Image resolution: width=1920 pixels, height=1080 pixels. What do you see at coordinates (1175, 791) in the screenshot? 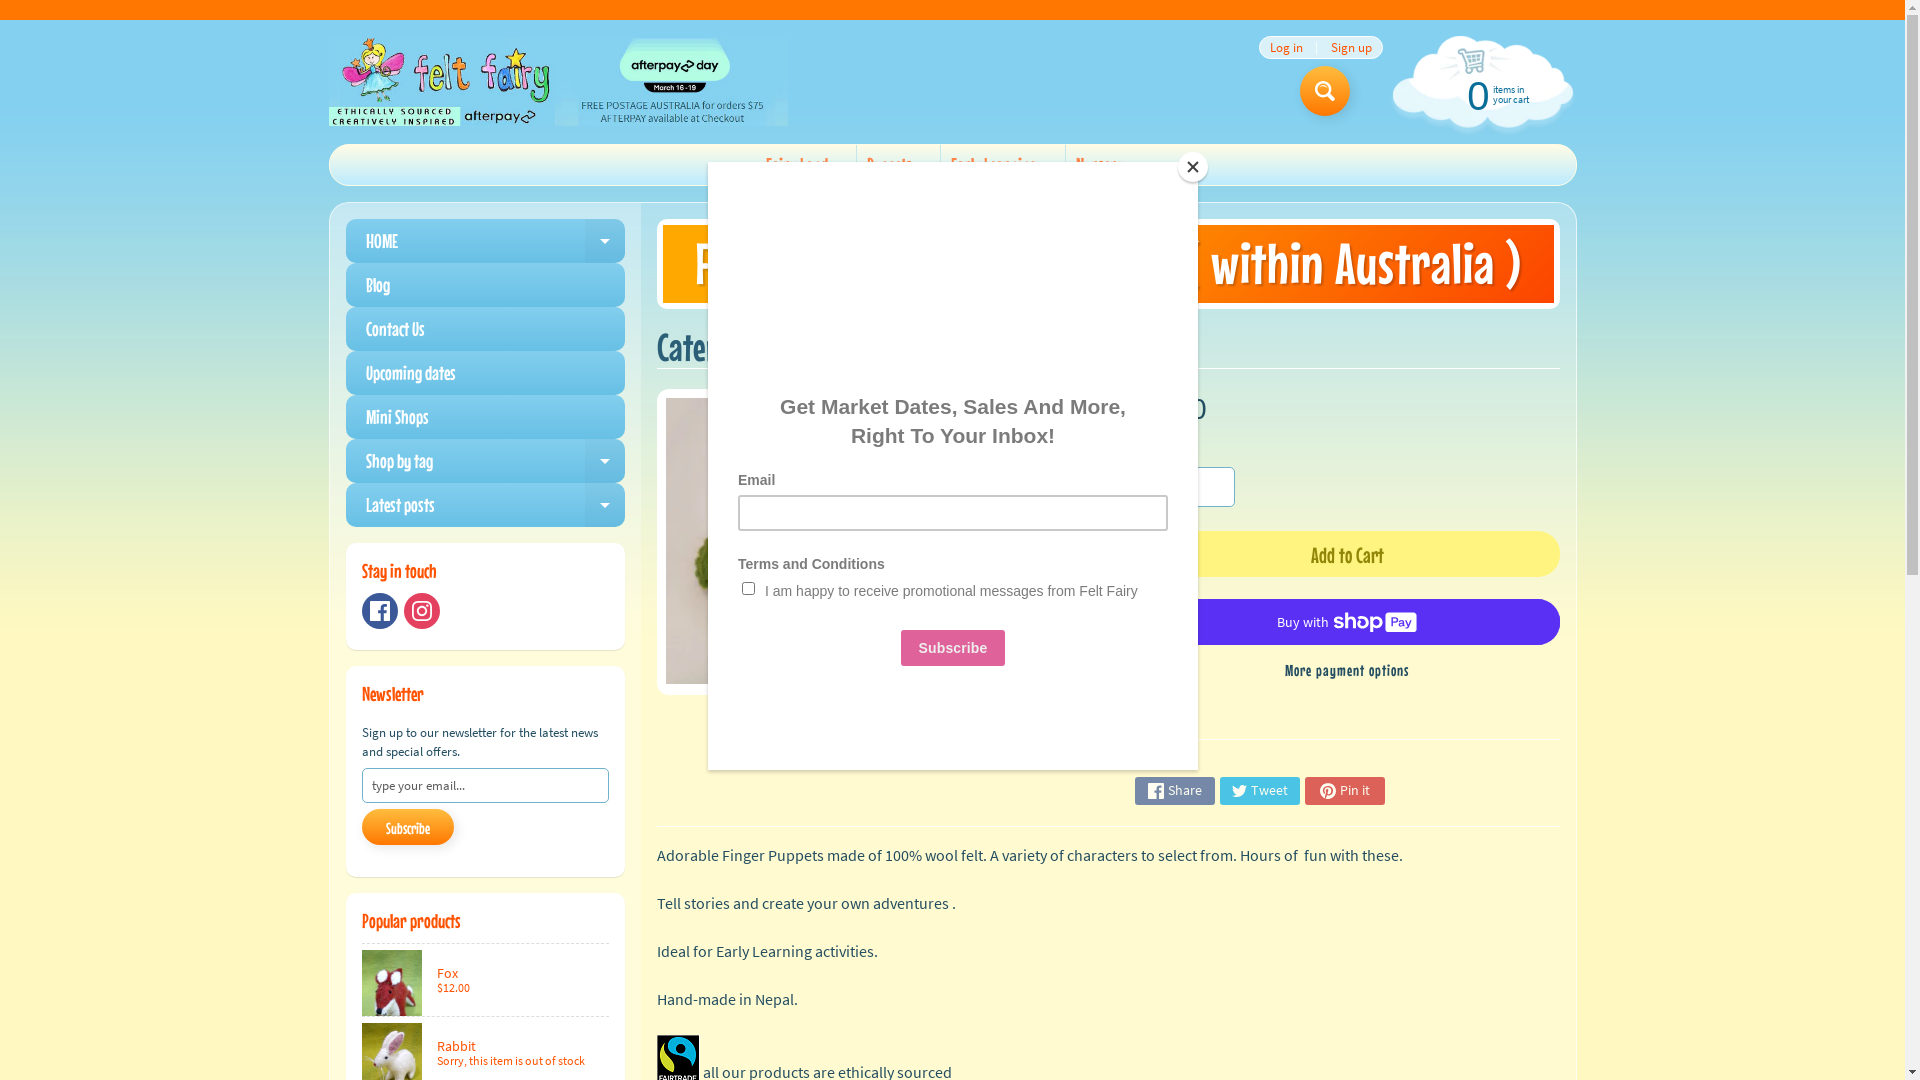
I see `Share` at bounding box center [1175, 791].